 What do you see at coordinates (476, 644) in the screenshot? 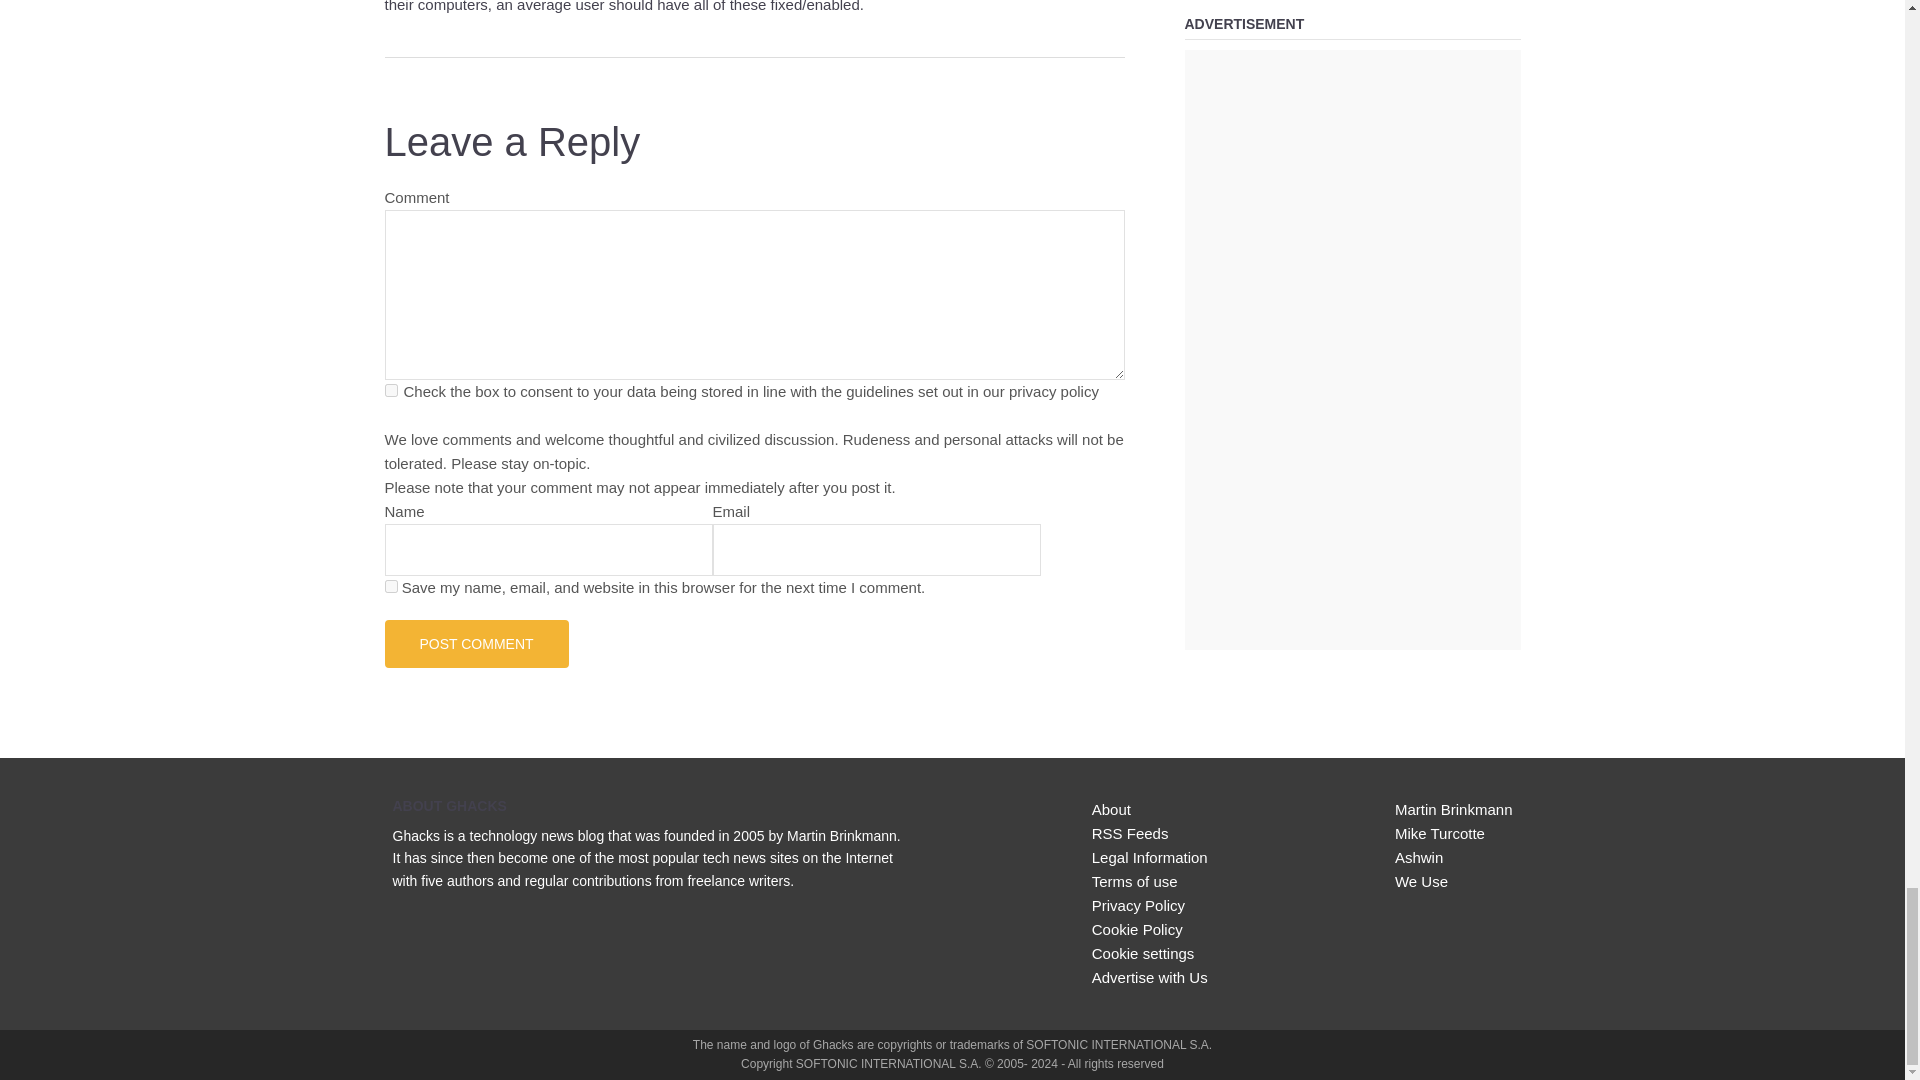
I see `Post Comment` at bounding box center [476, 644].